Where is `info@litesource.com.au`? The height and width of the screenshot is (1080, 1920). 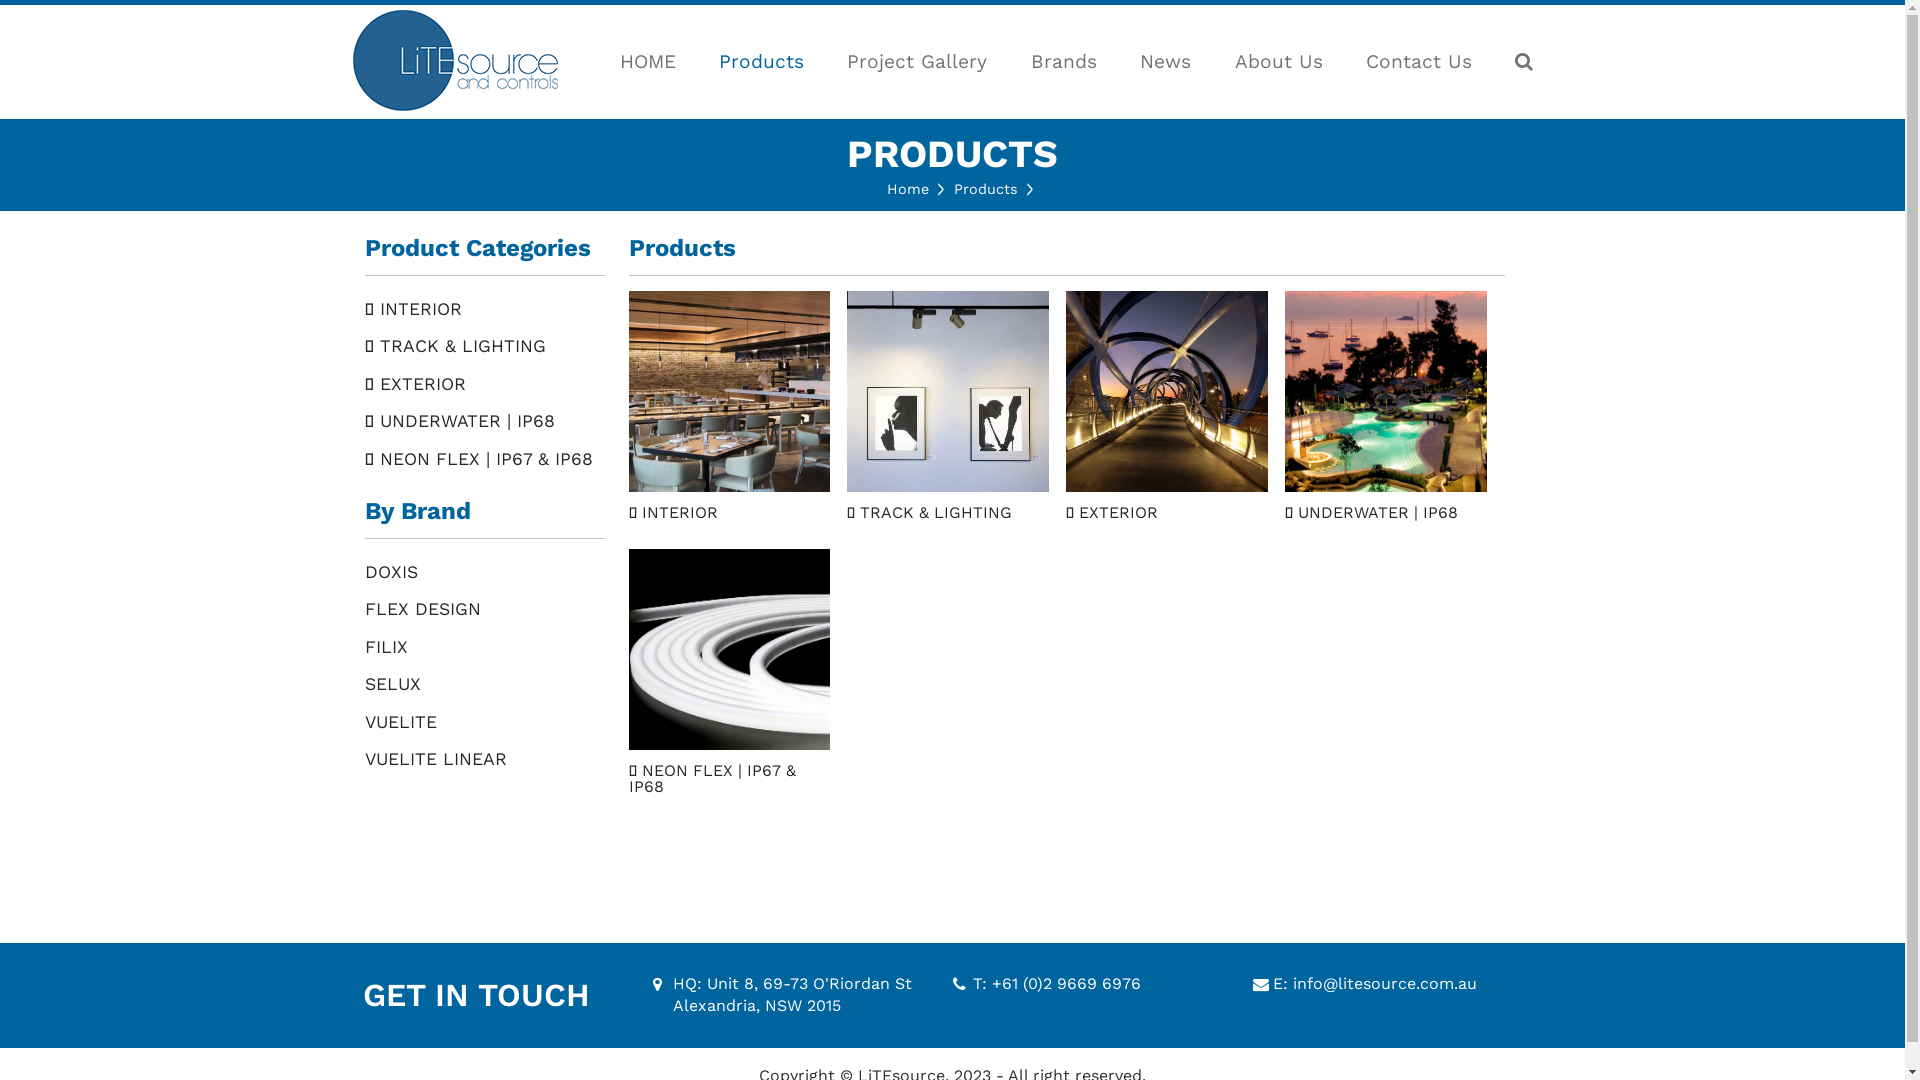 info@litesource.com.au is located at coordinates (1384, 984).